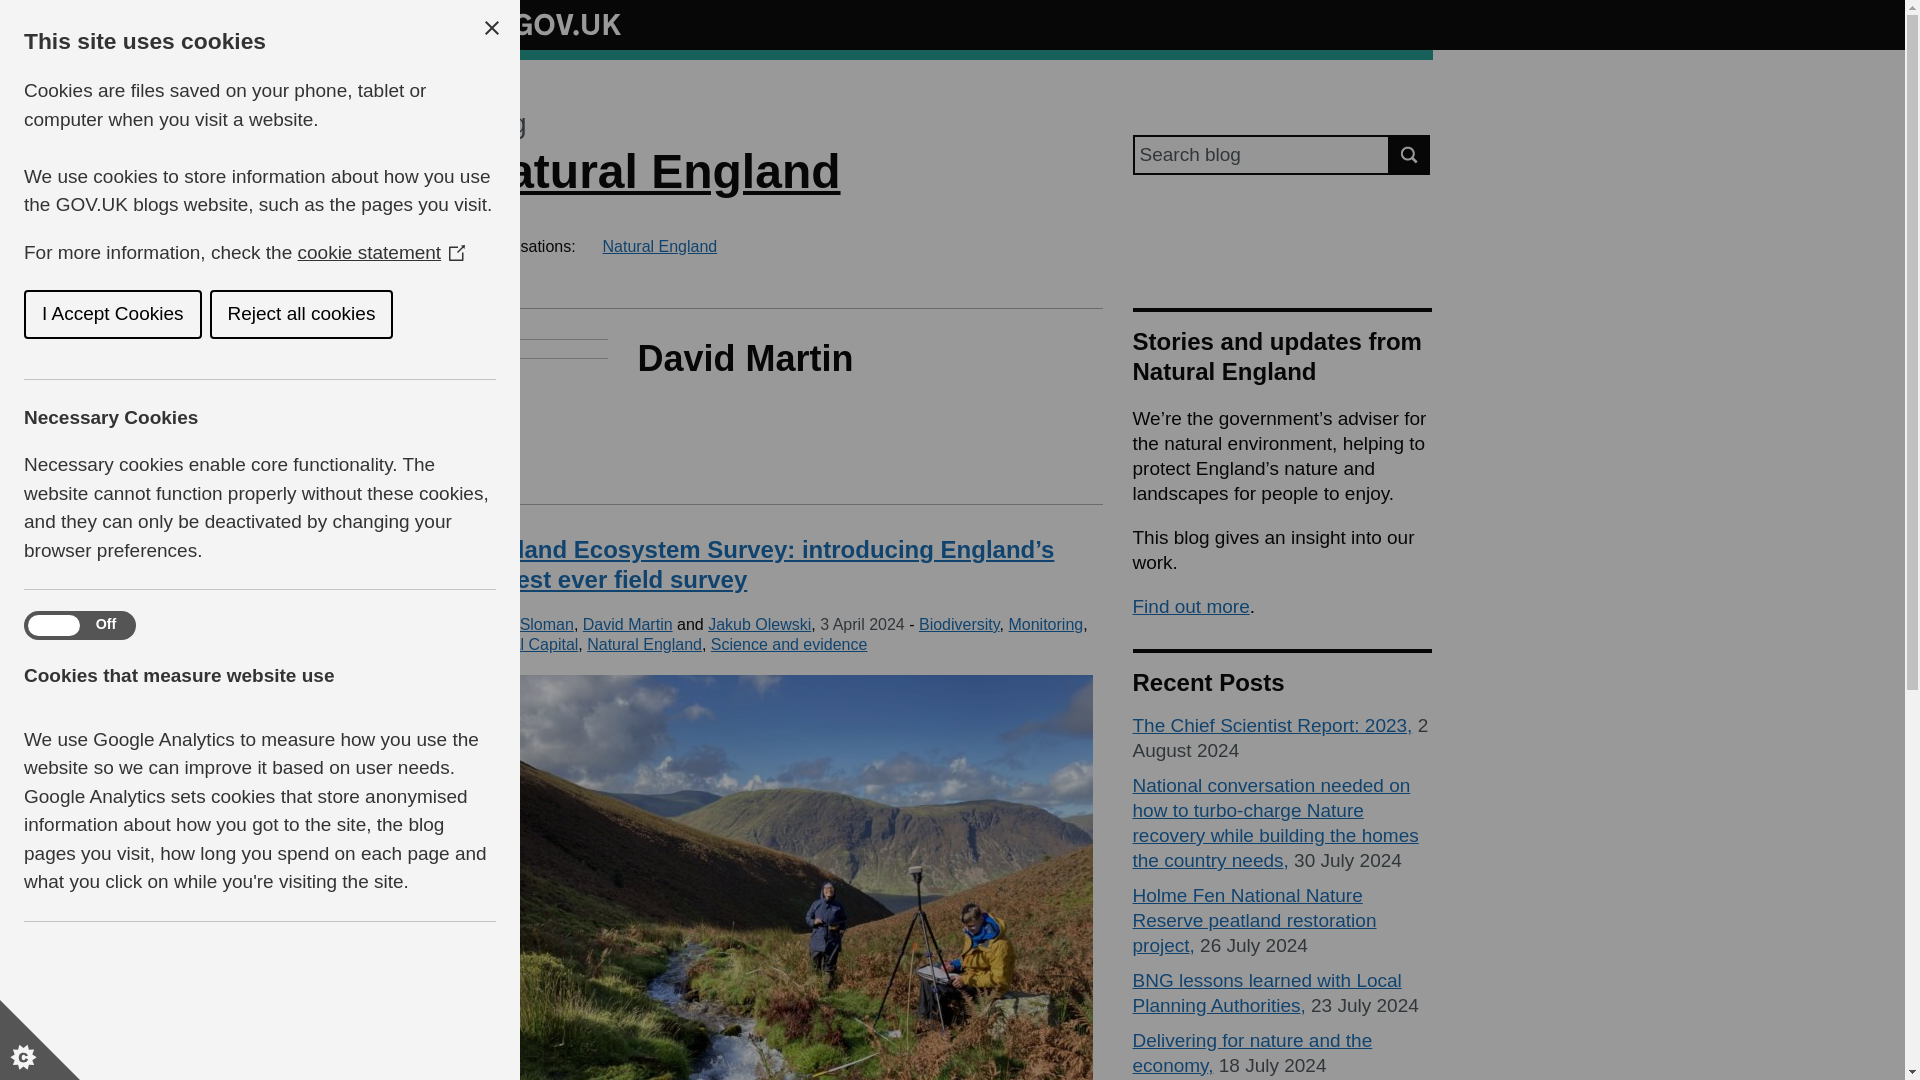 The height and width of the screenshot is (1080, 1920). Describe the element at coordinates (524, 644) in the screenshot. I see `Natural Capital` at that location.